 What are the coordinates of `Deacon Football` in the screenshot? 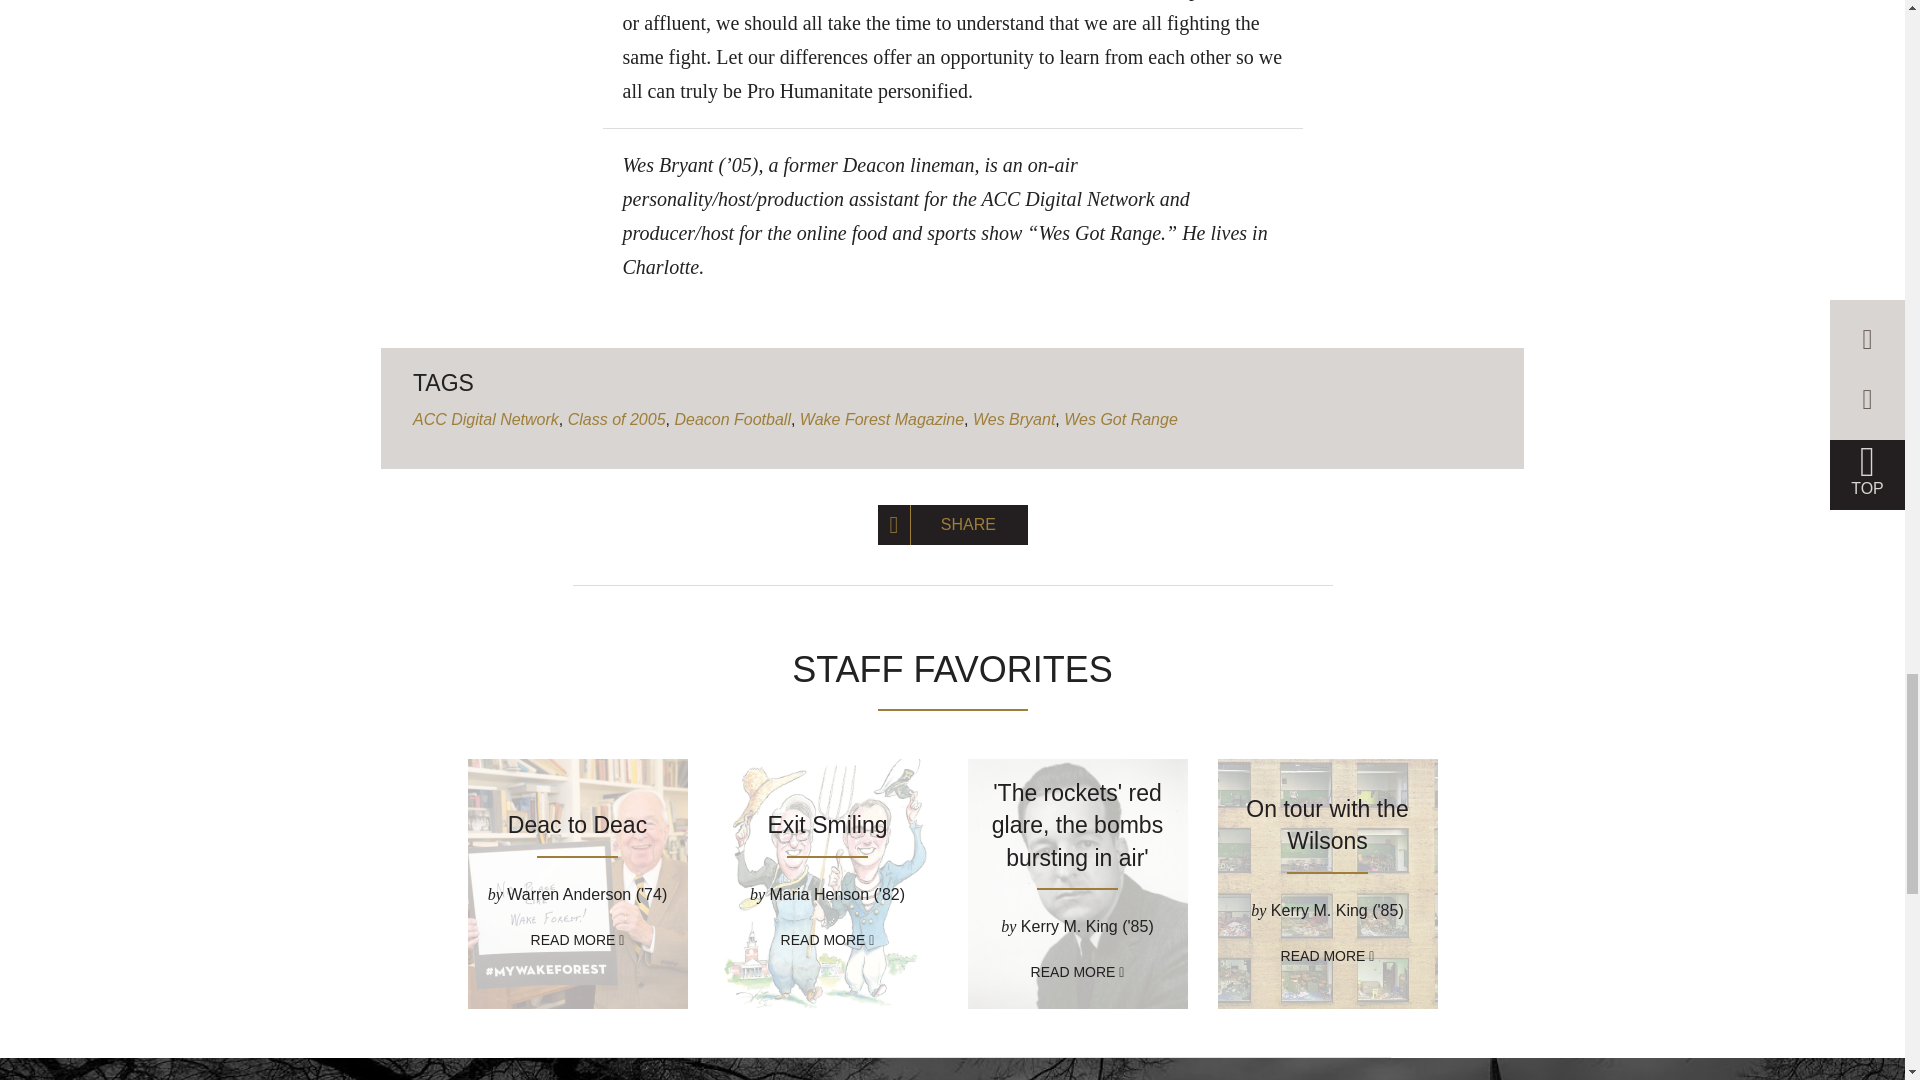 It's located at (732, 419).